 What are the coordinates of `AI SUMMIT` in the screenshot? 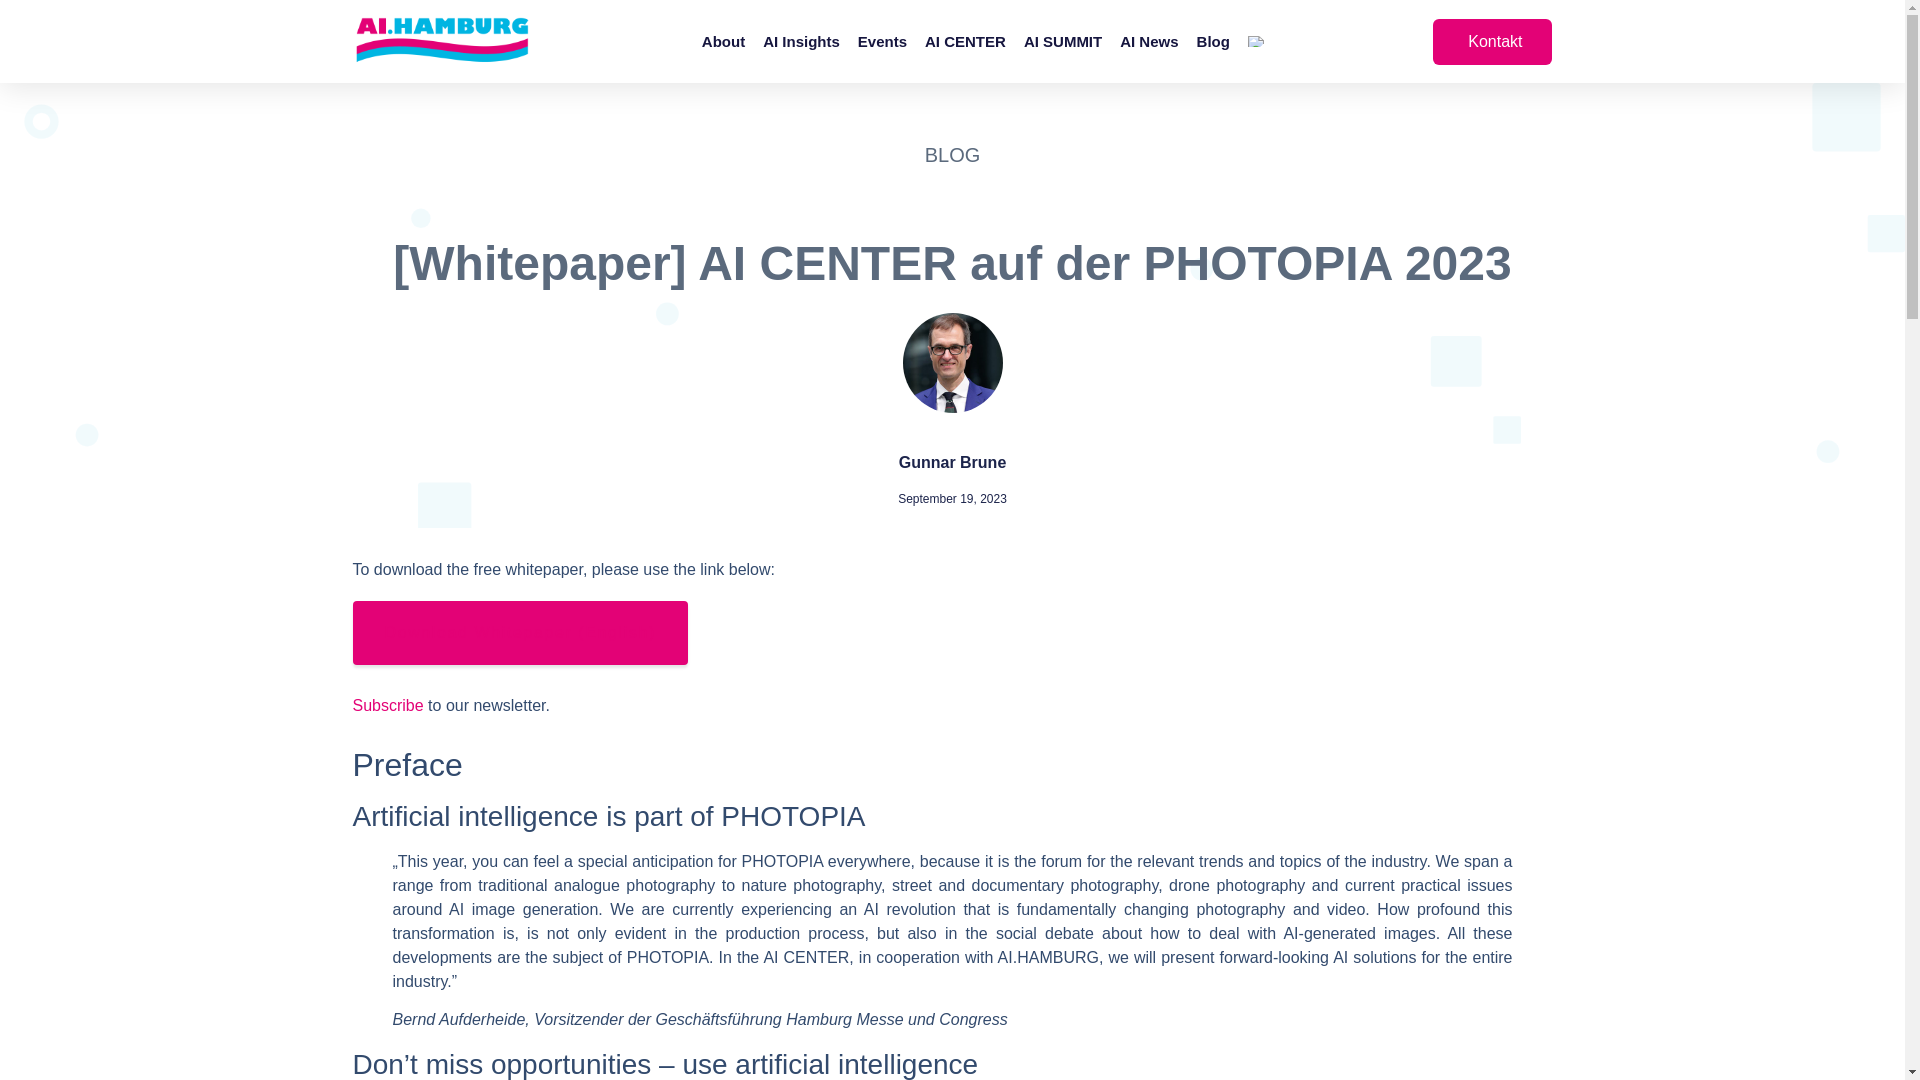 It's located at (1062, 40).